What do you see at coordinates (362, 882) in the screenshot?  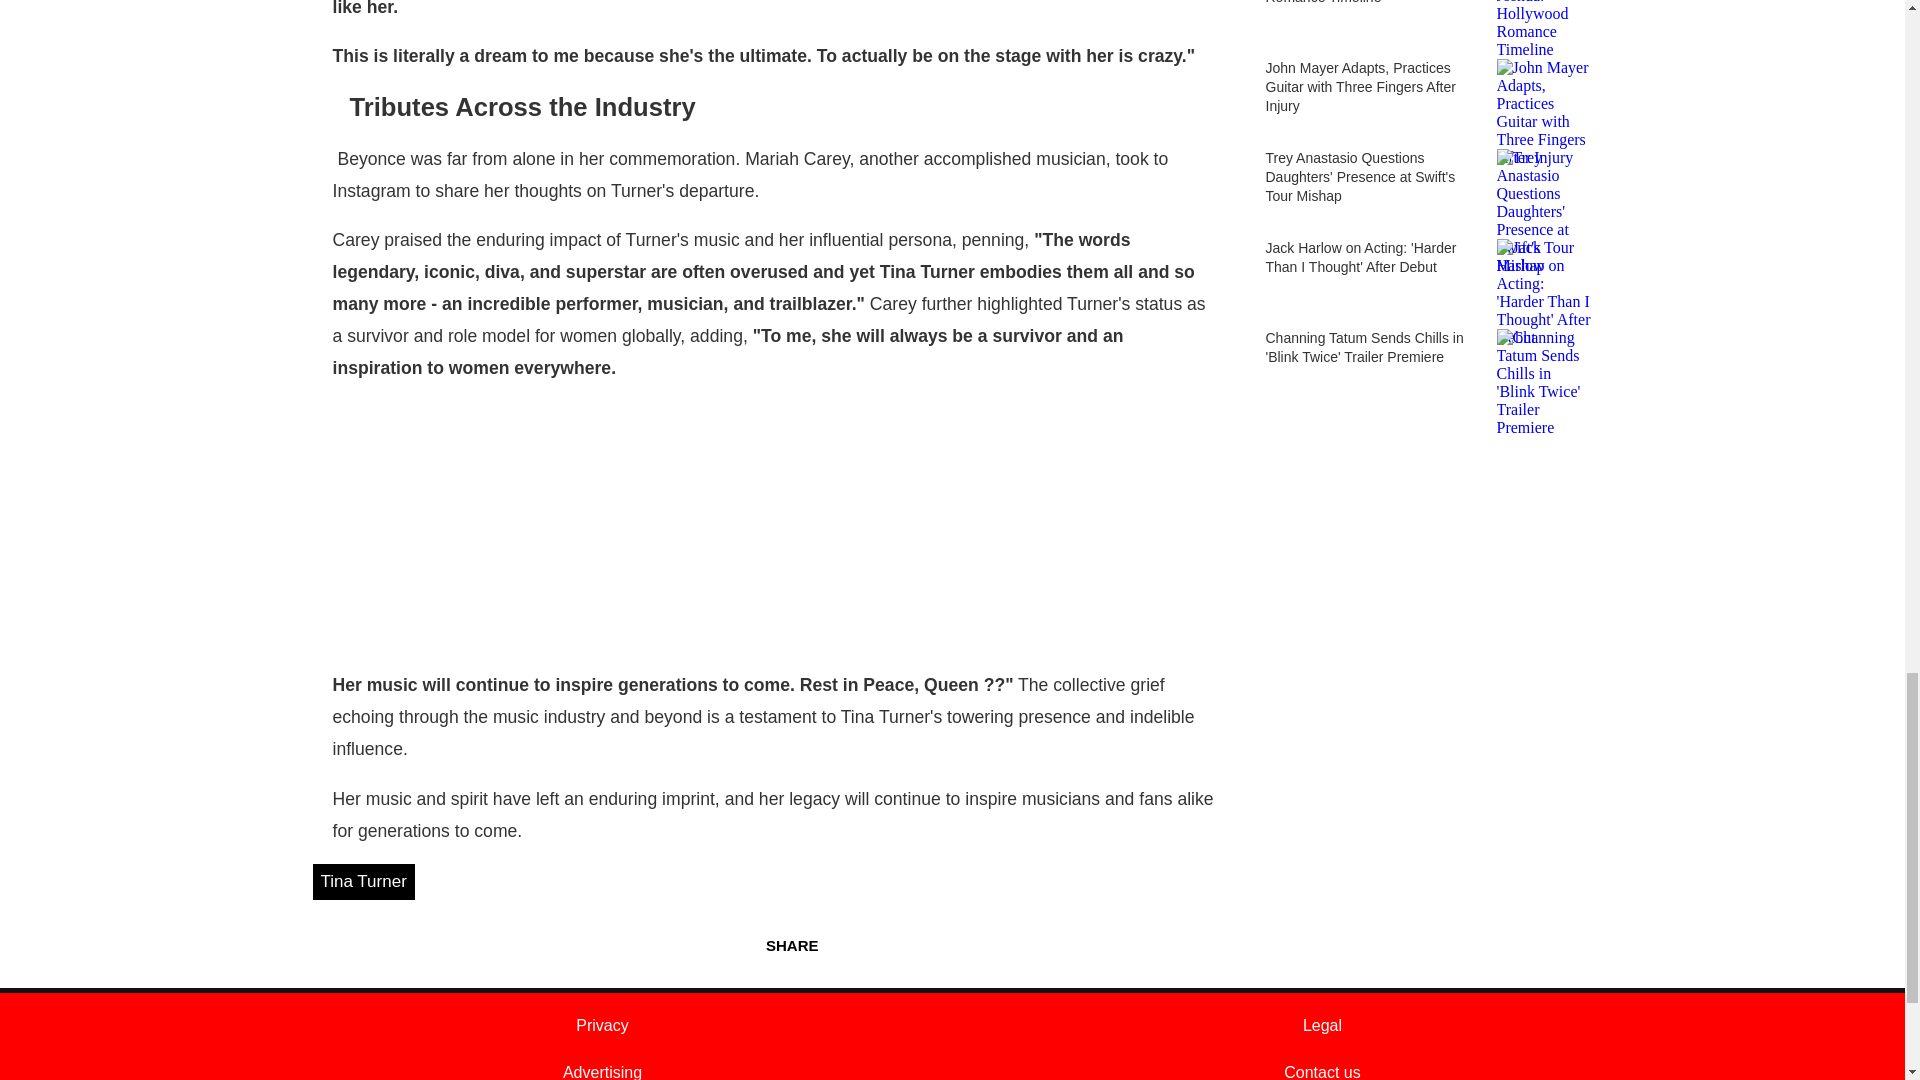 I see `Tina Turner` at bounding box center [362, 882].